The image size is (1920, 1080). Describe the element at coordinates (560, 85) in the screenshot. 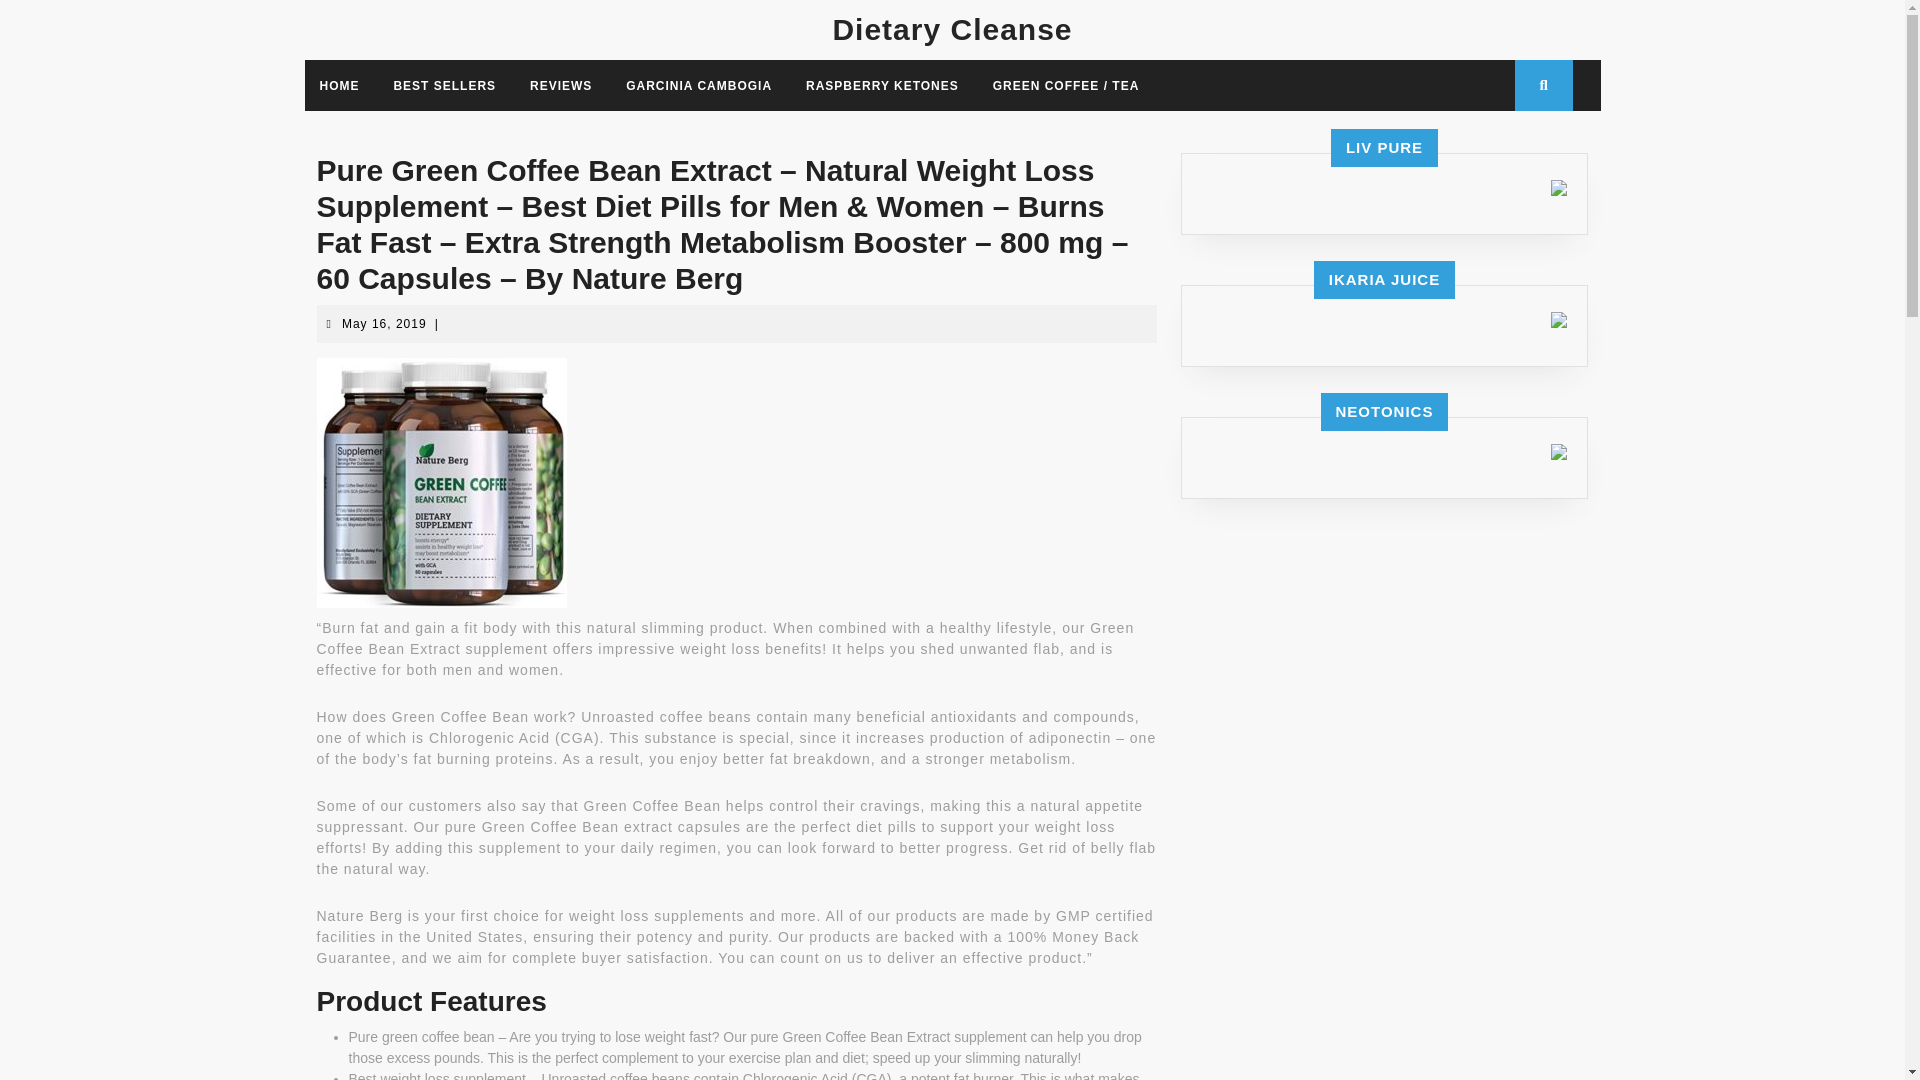

I see `REVIEWS` at that location.